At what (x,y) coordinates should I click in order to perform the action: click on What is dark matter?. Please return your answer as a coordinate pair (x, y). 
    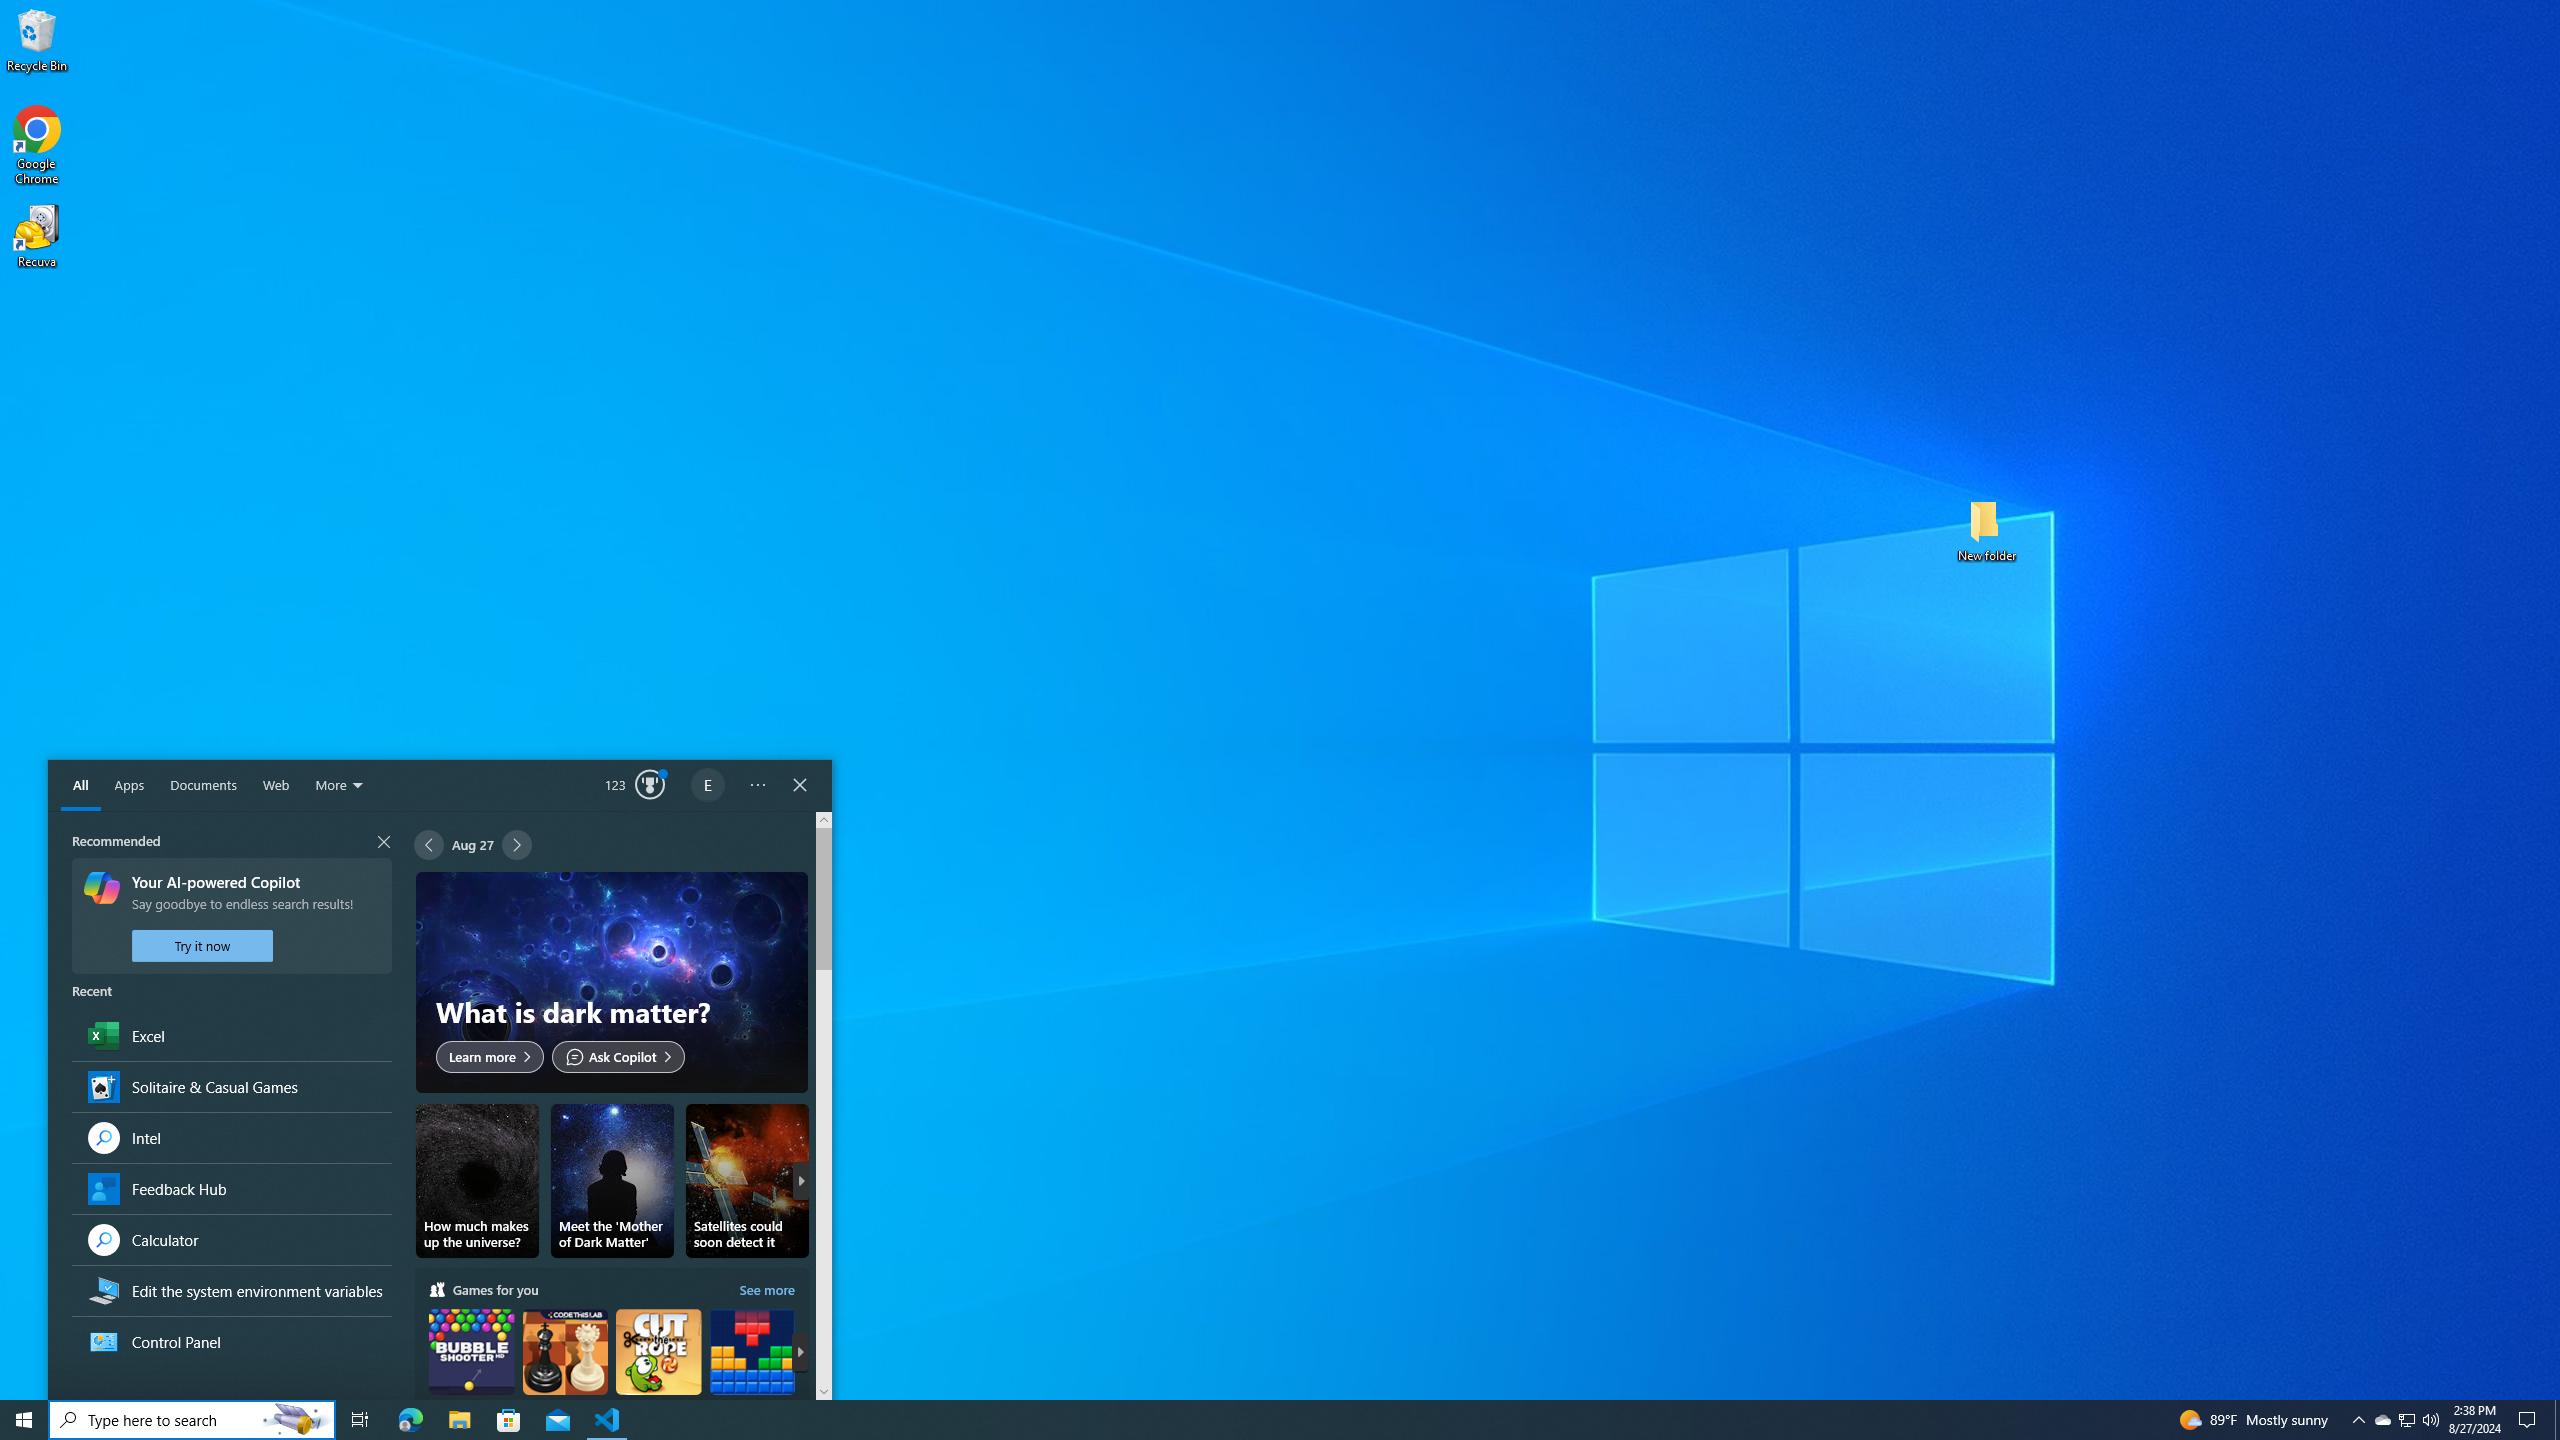
    Looking at the image, I should click on (611, 982).